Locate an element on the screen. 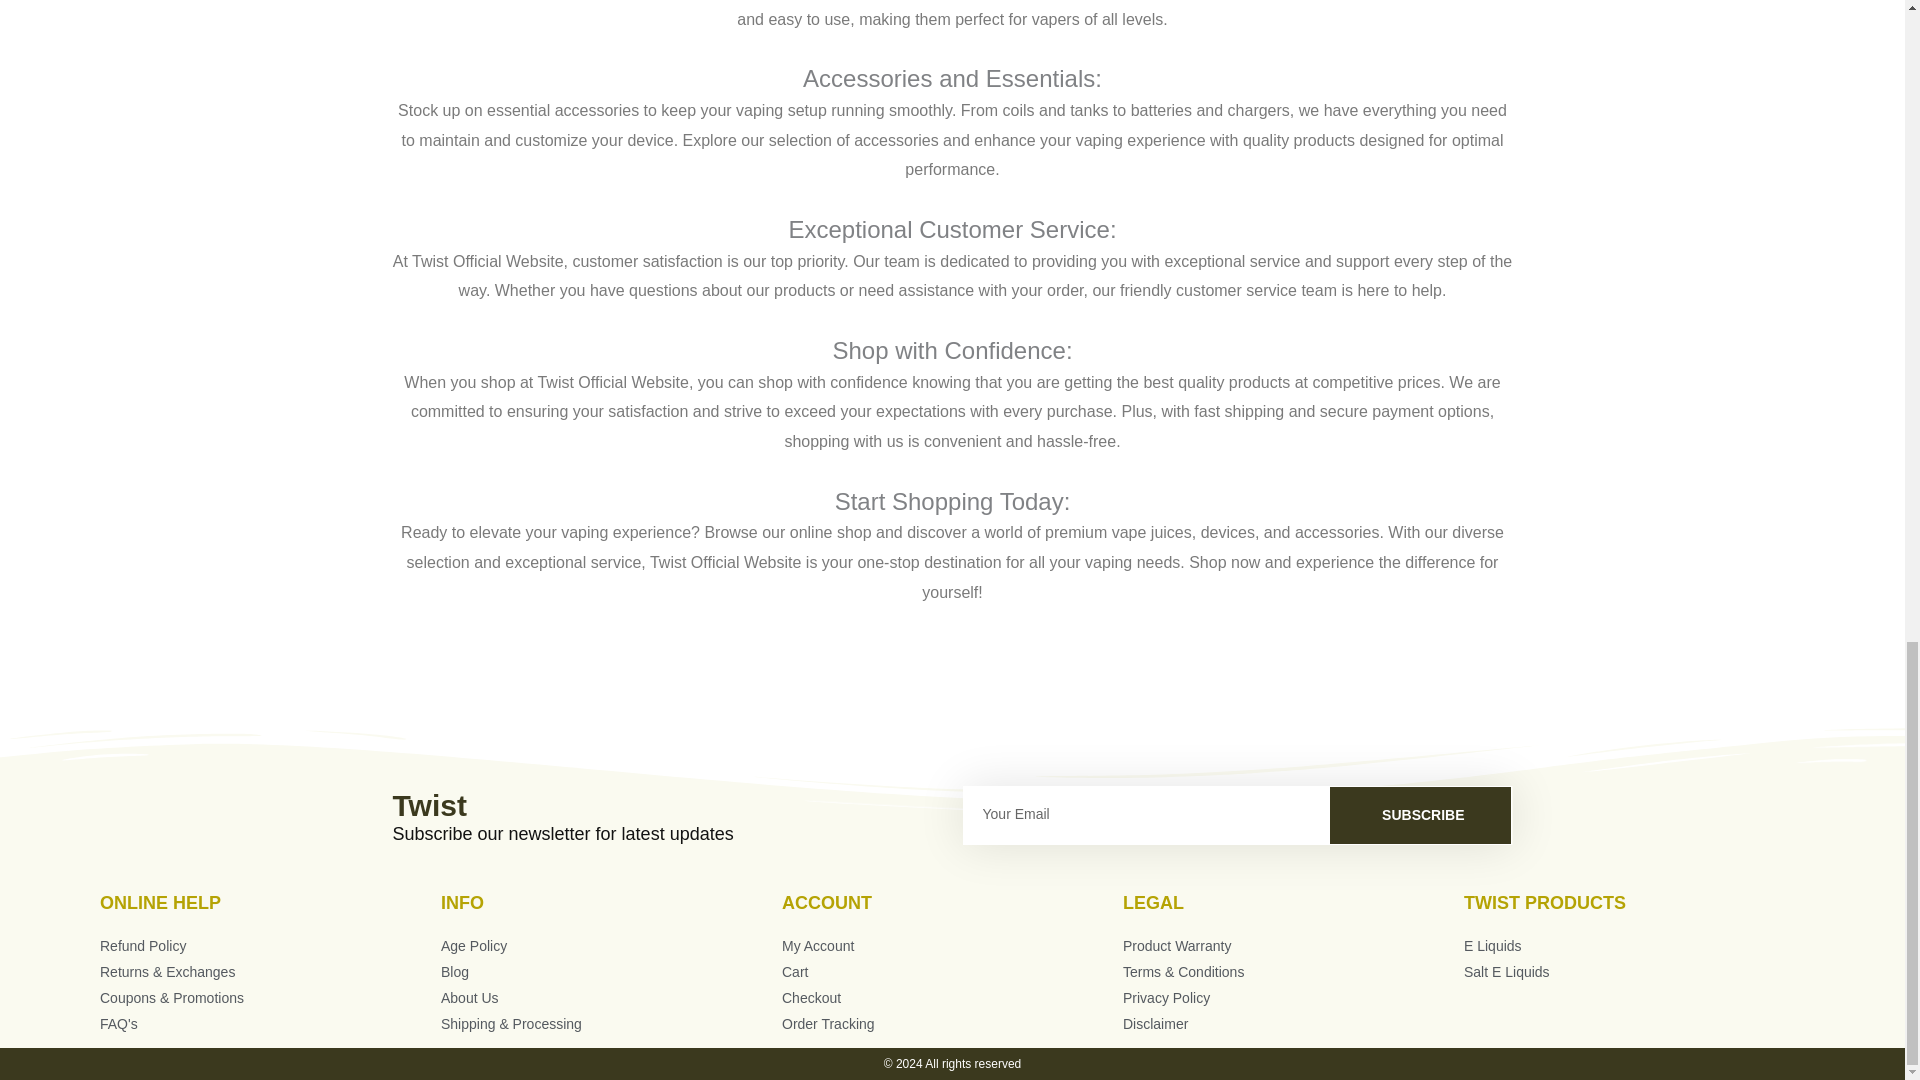 The height and width of the screenshot is (1080, 1920). About Us is located at coordinates (611, 998).